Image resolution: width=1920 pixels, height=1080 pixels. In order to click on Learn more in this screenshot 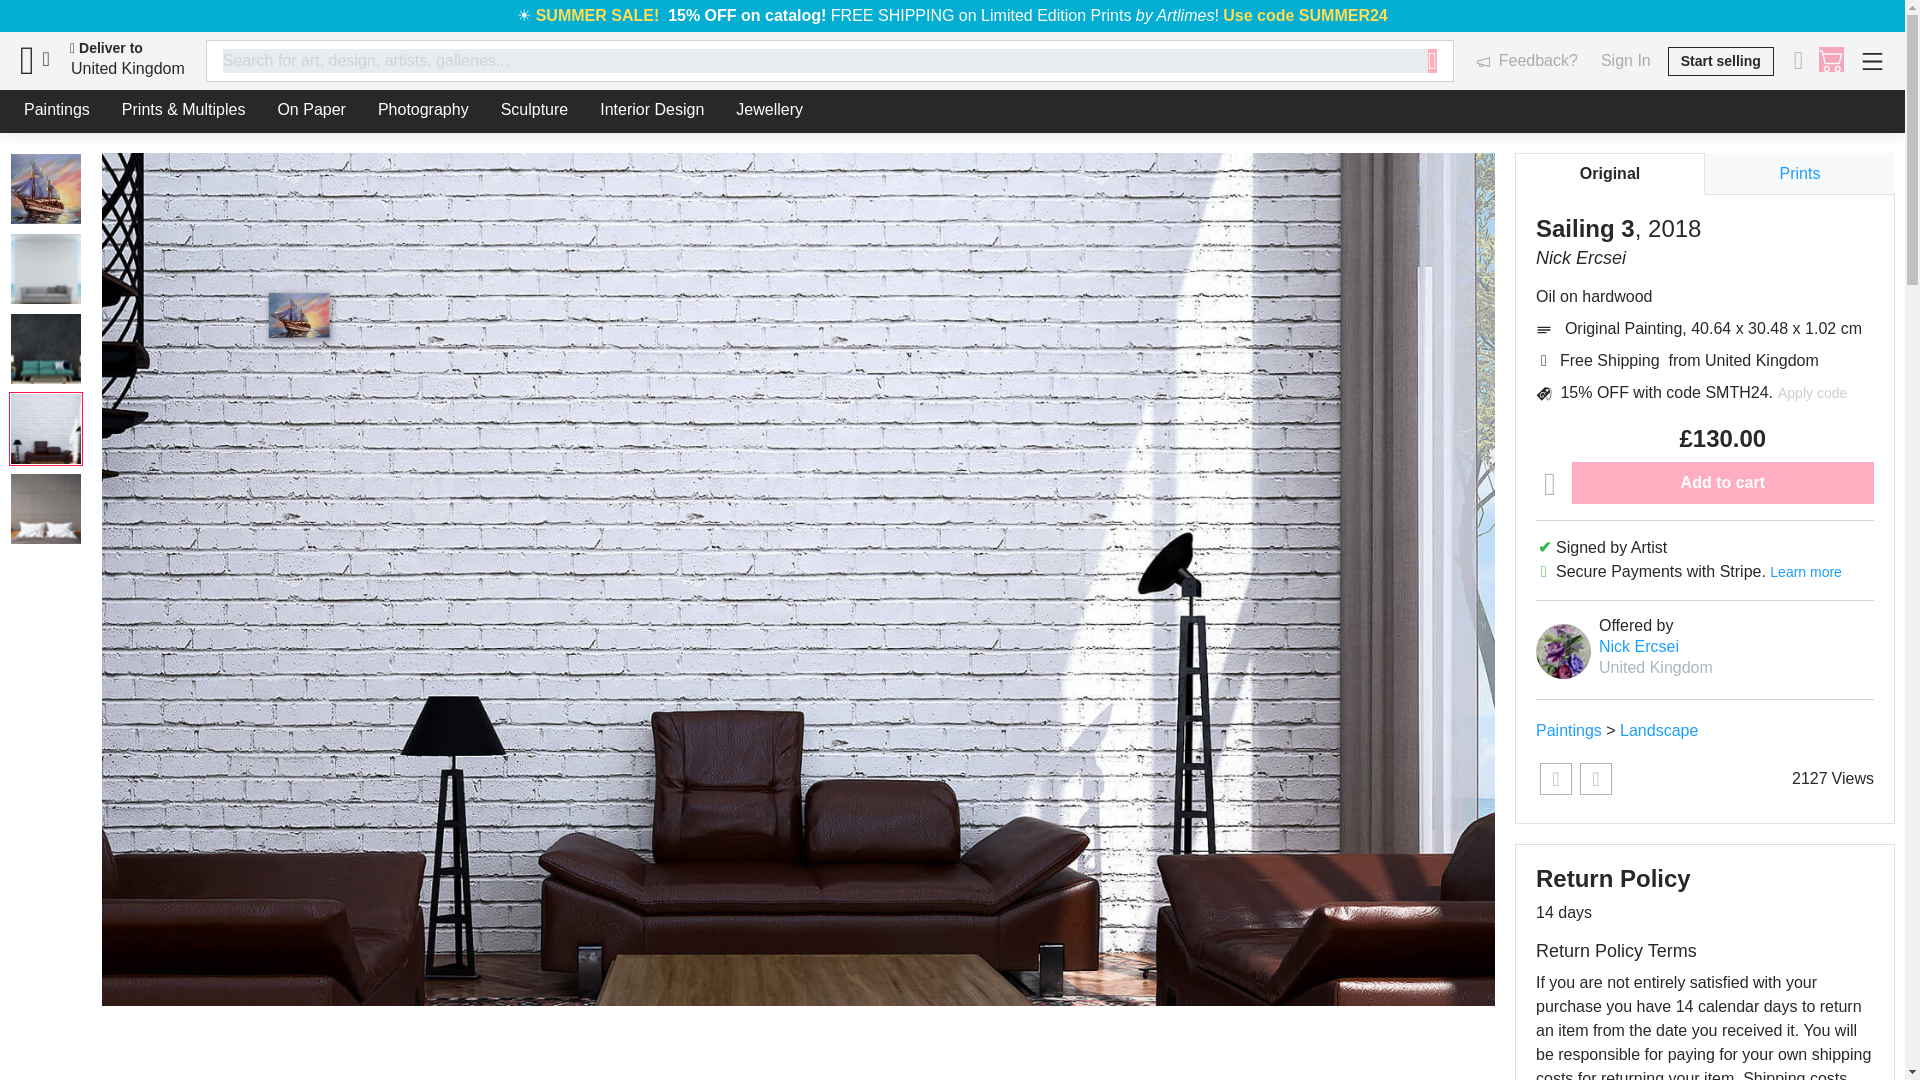, I will do `click(1806, 571)`.